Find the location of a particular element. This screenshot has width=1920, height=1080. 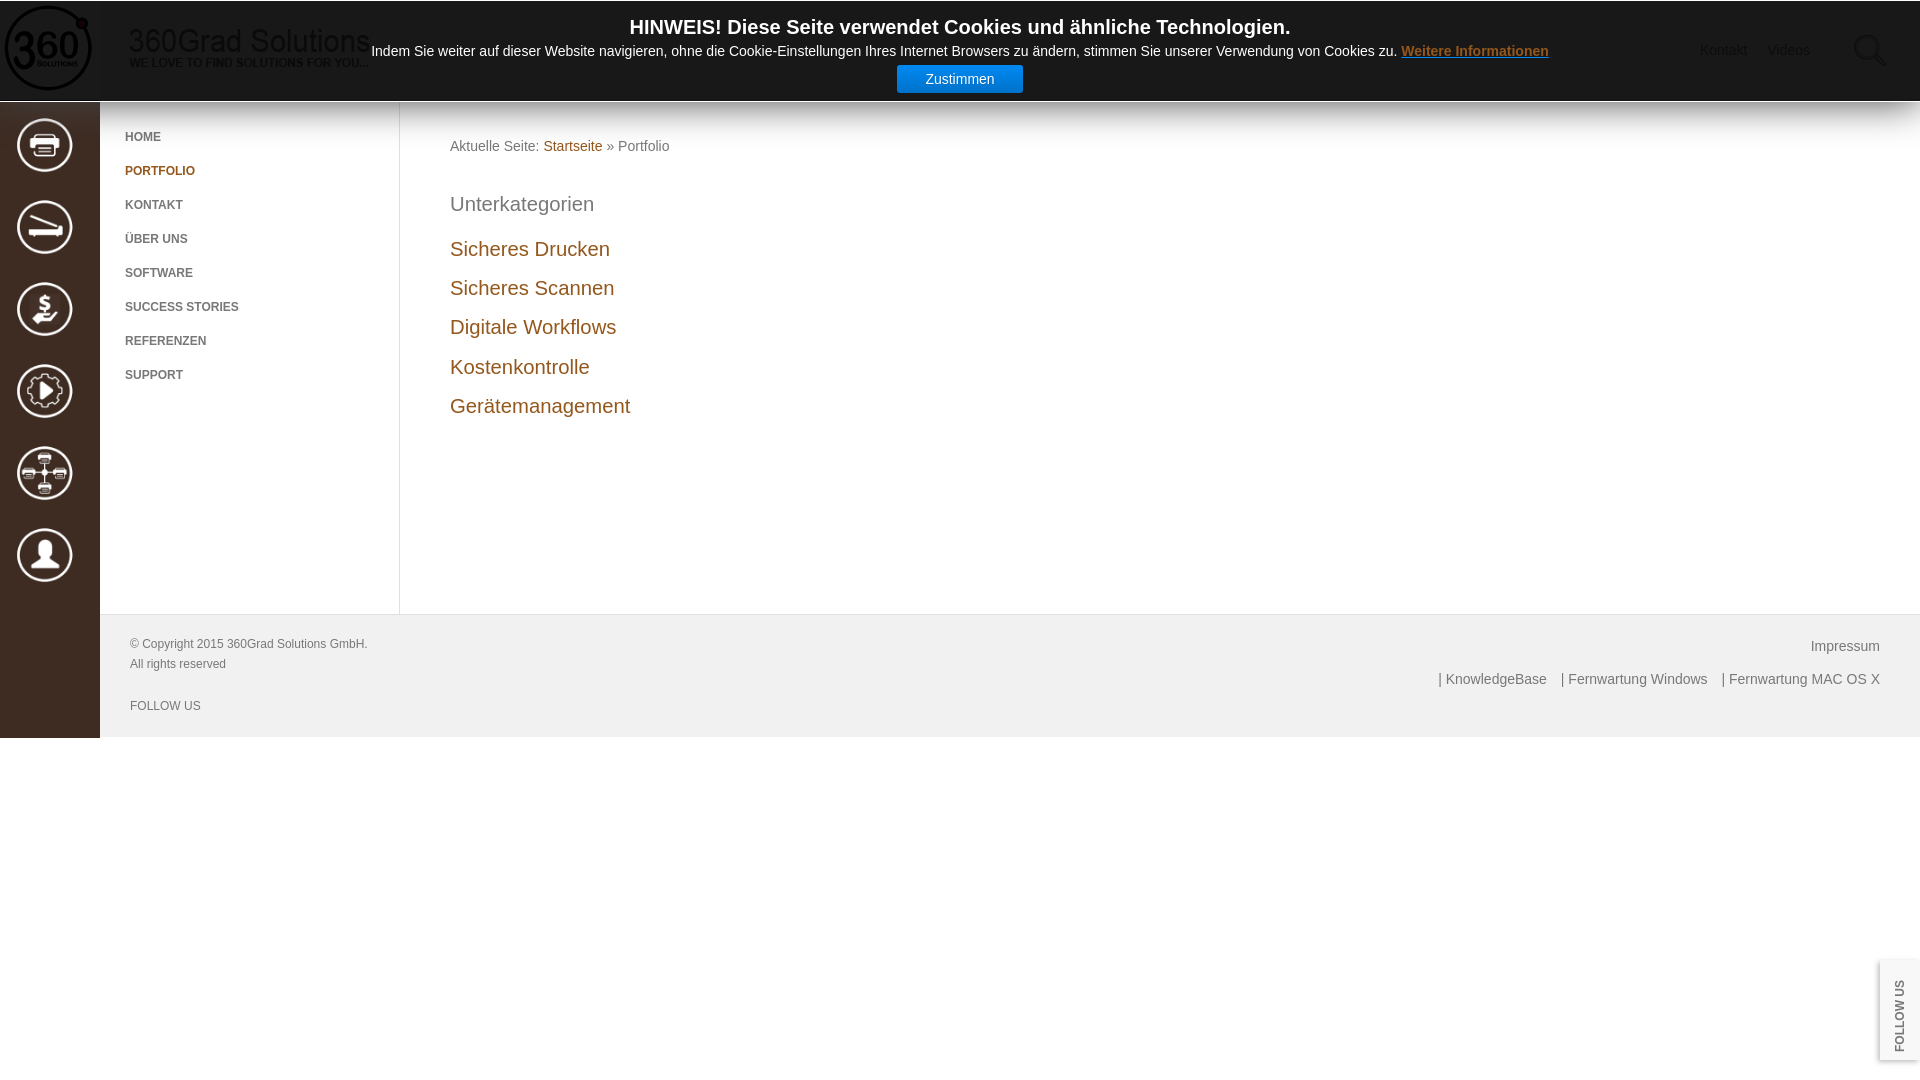

Kontakt is located at coordinates (1724, 50).